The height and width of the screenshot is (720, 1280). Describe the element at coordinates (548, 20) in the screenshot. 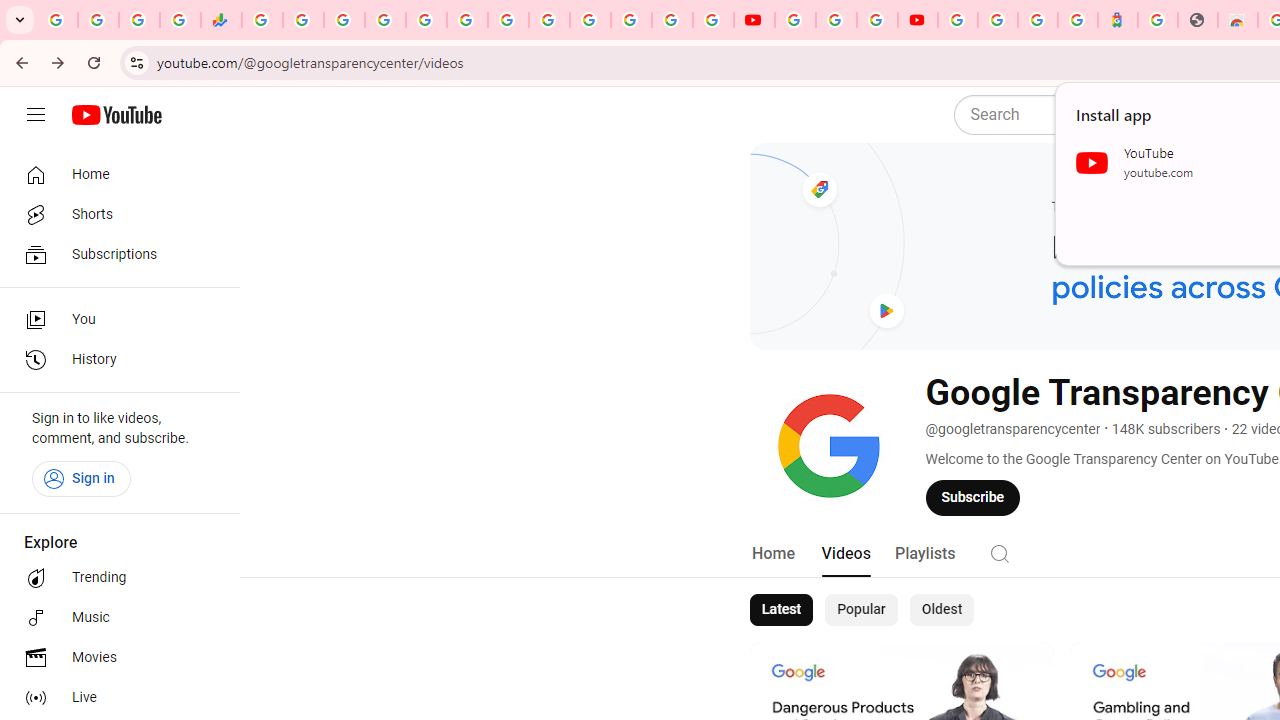

I see `YouTube` at that location.